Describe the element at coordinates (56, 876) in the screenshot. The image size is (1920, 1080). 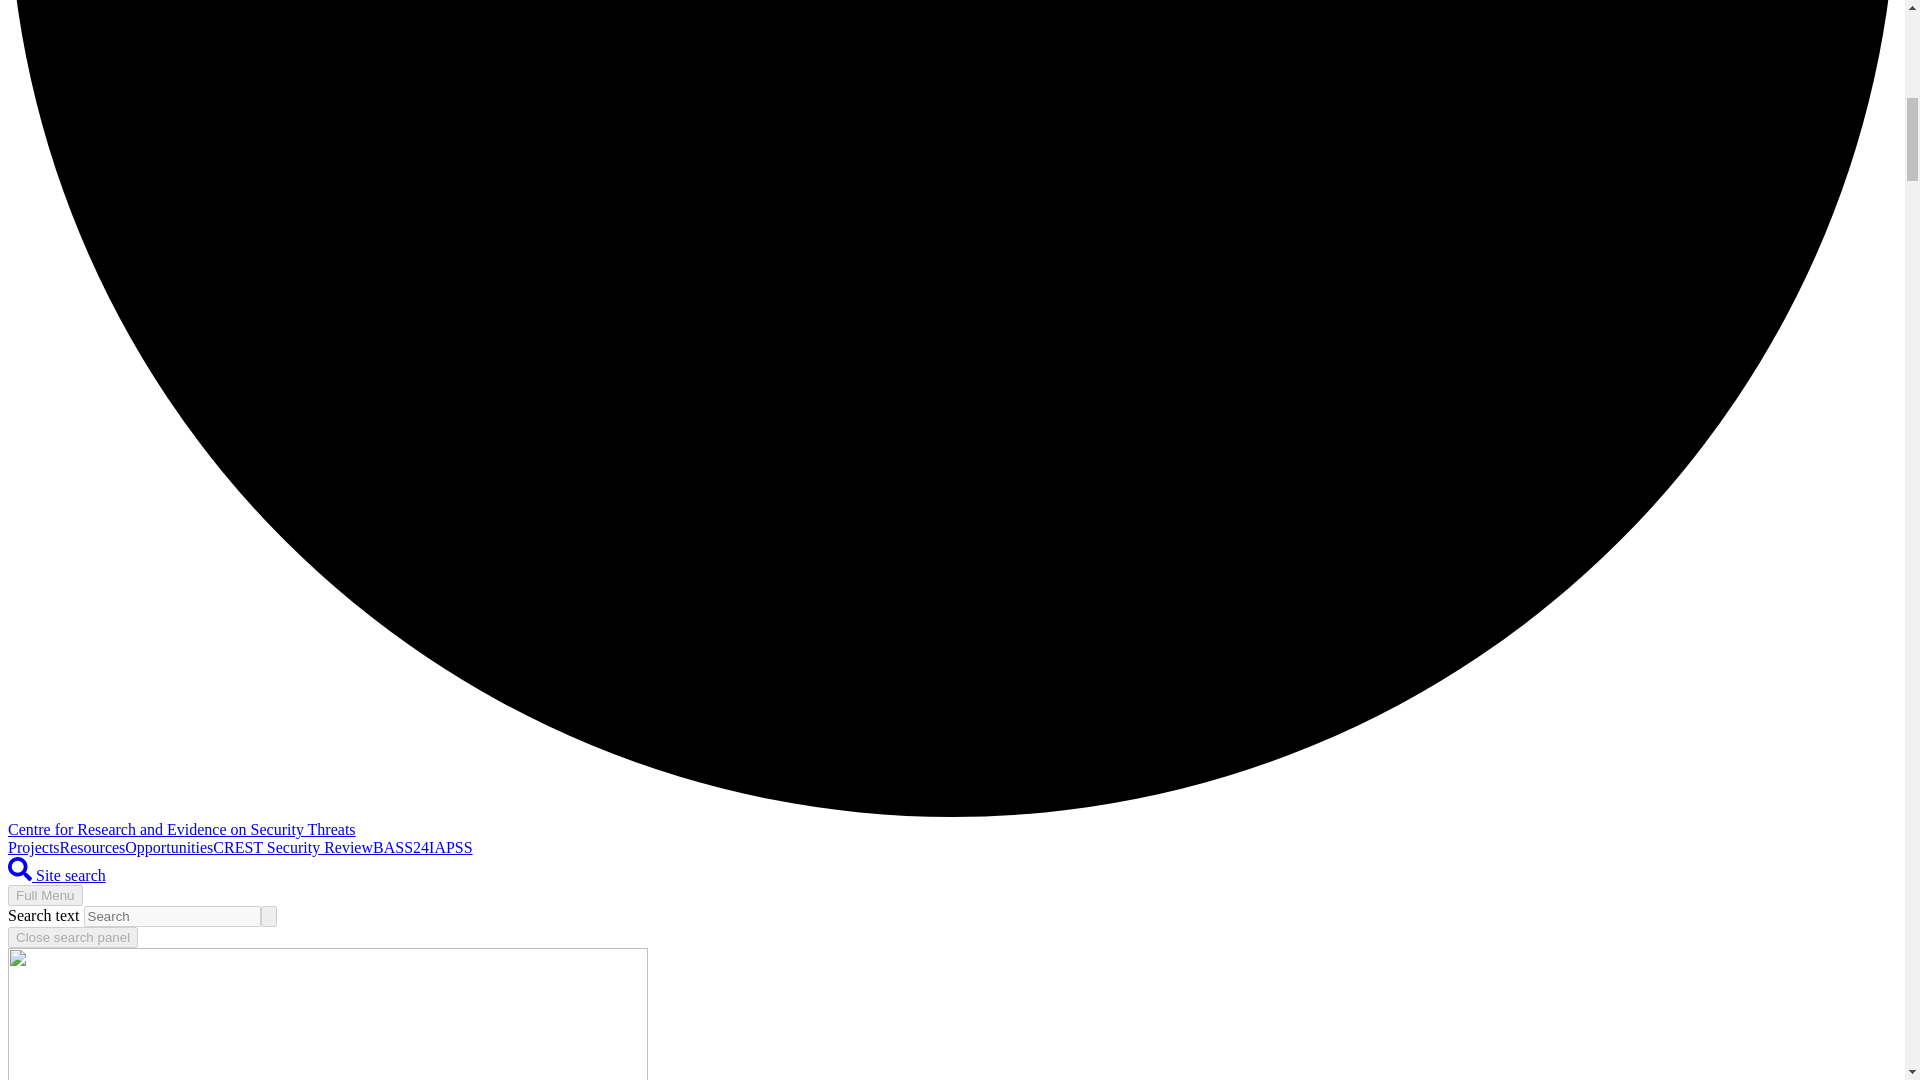
I see `Search Site search` at that location.